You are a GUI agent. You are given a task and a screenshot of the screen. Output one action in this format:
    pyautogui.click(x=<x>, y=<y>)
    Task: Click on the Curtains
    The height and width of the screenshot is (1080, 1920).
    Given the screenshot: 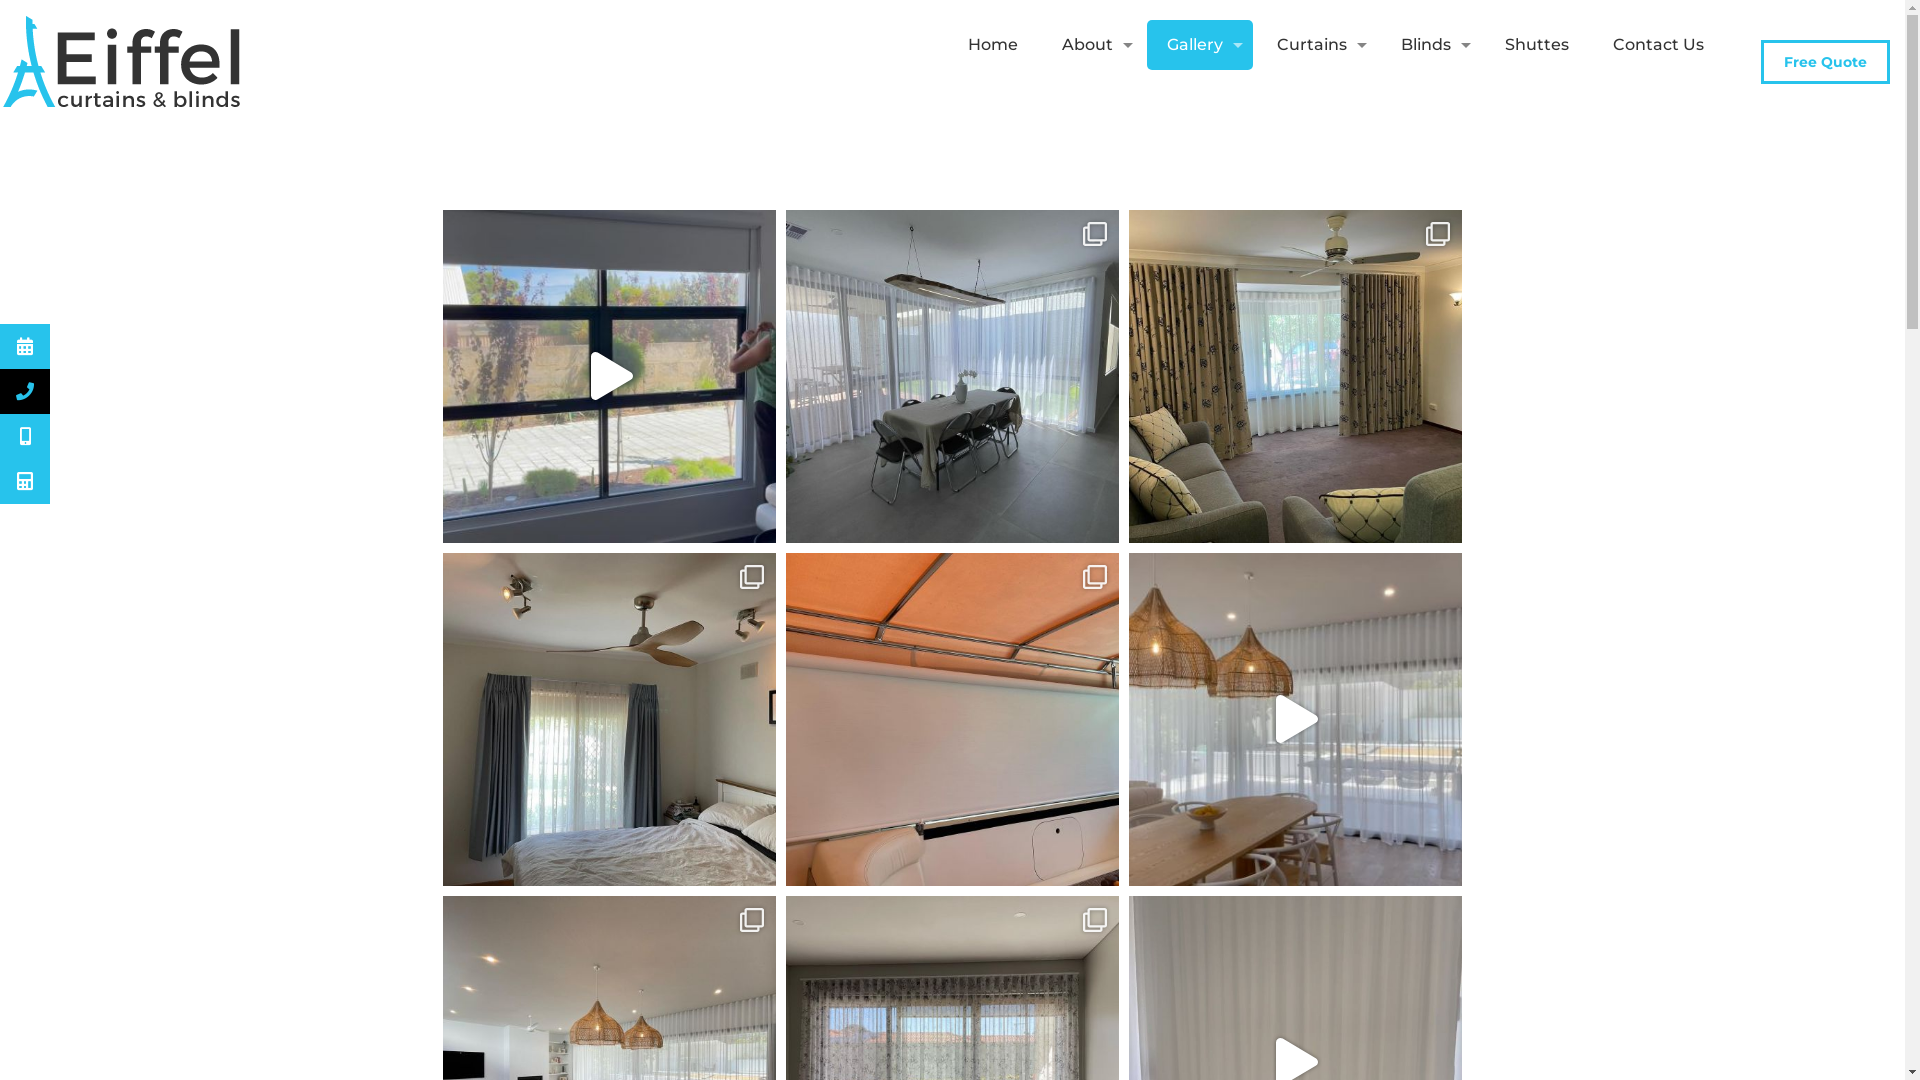 What is the action you would take?
    pyautogui.click(x=1317, y=45)
    